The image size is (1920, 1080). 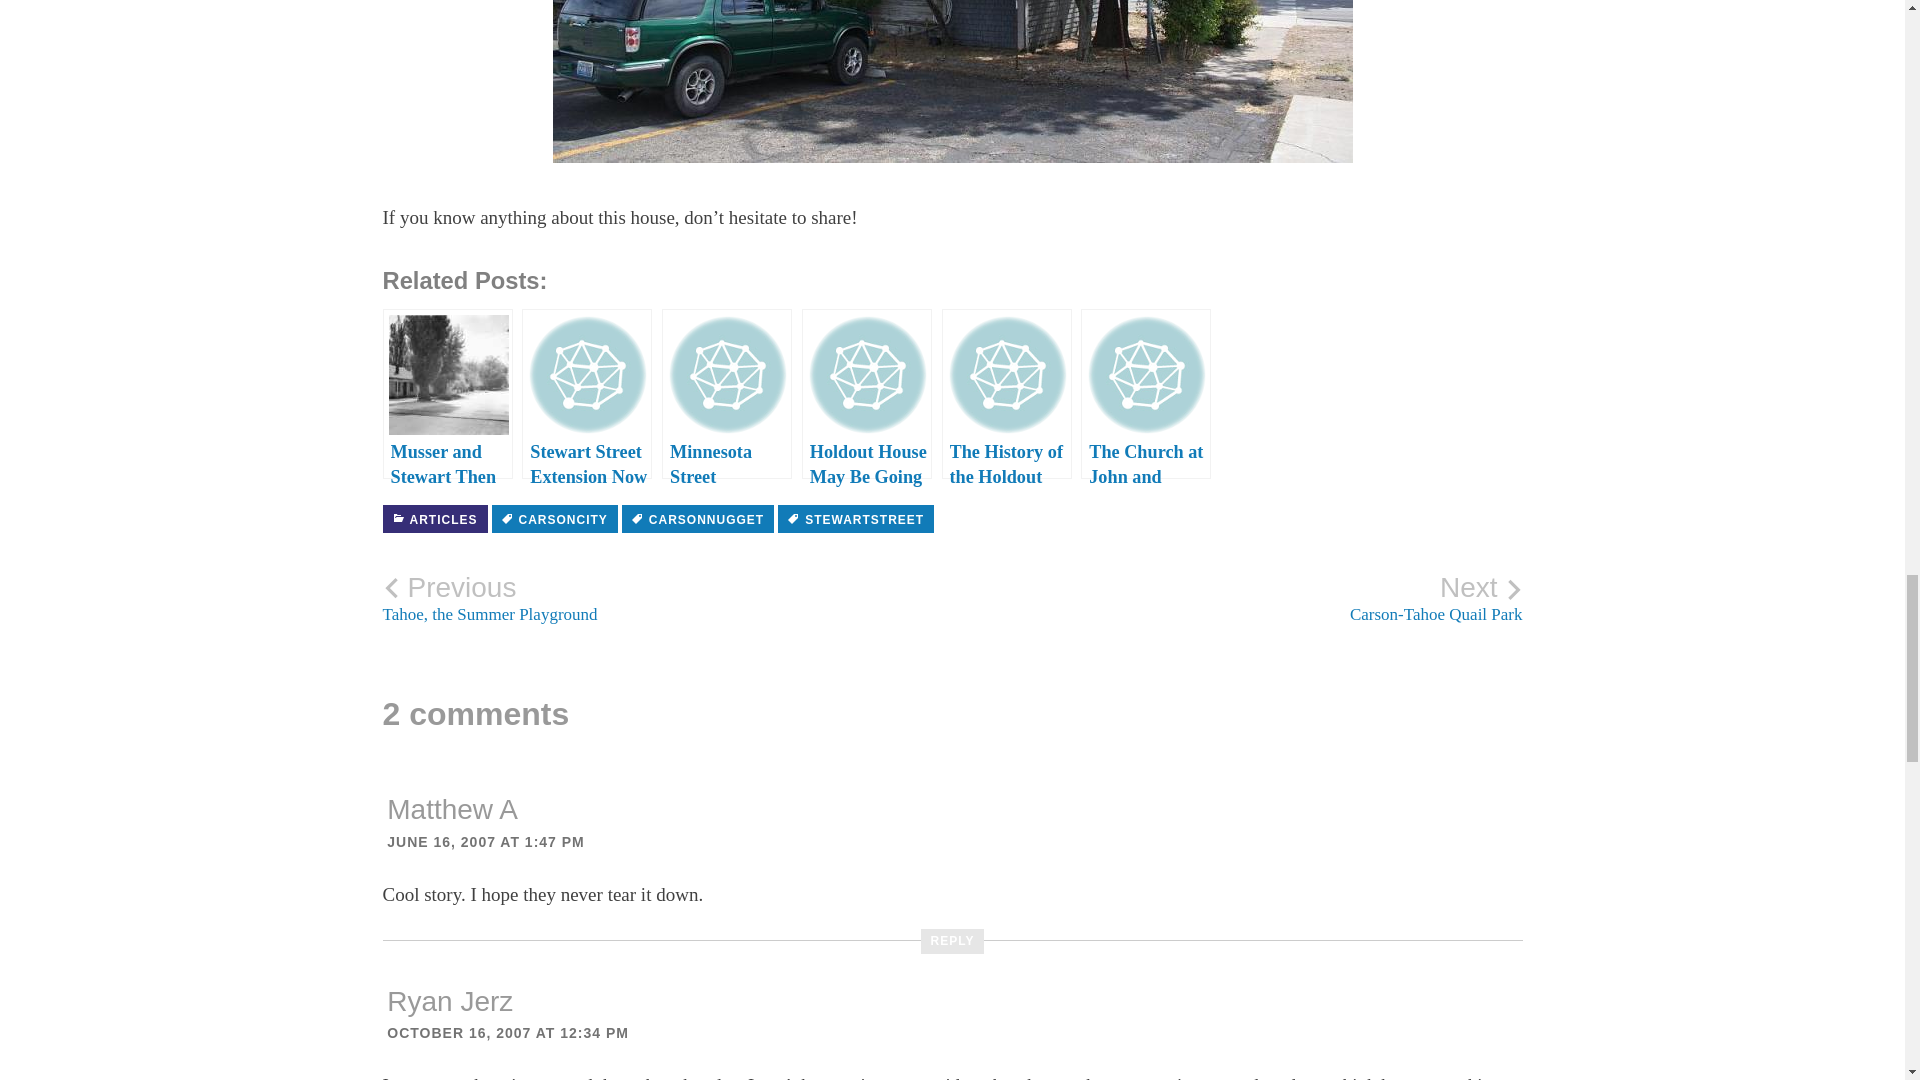 I want to click on ARTICLES, so click(x=667, y=598).